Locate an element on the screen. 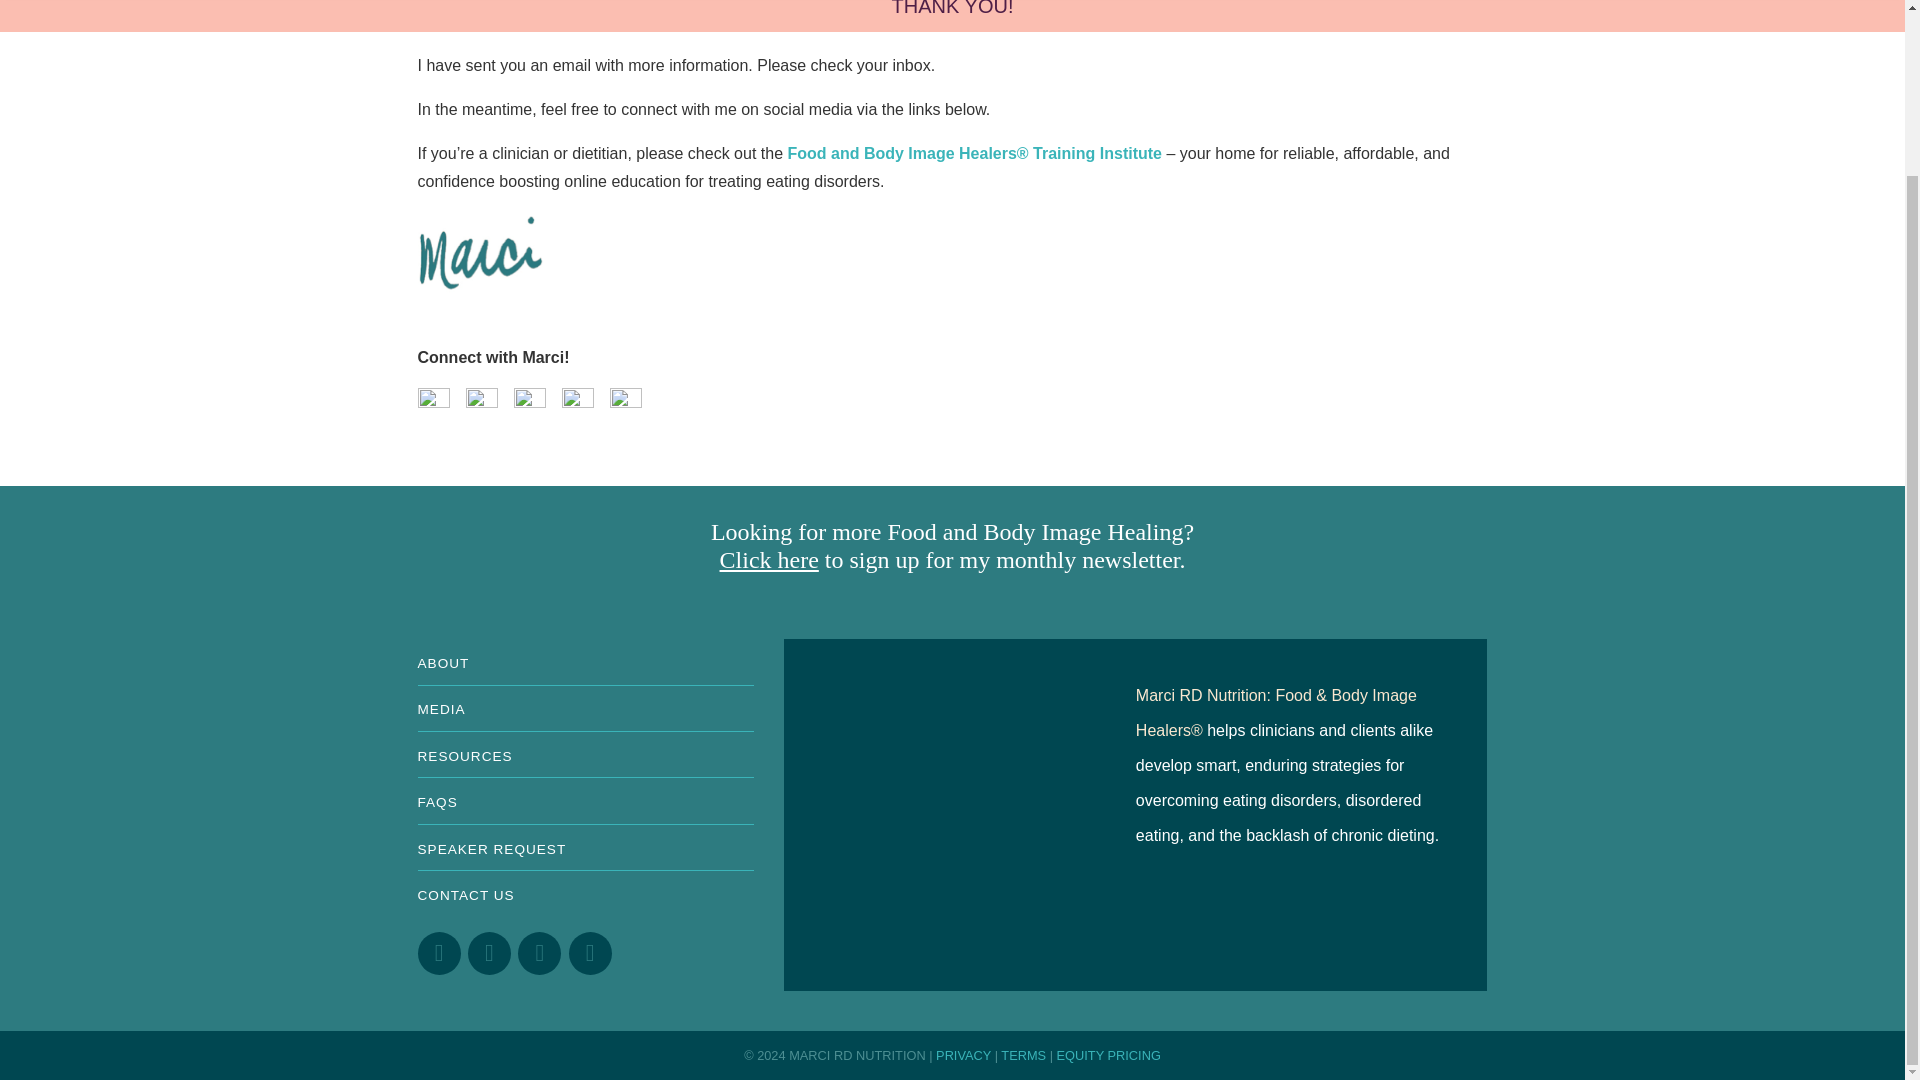 This screenshot has width=1920, height=1080. PRIVACY is located at coordinates (963, 1054).